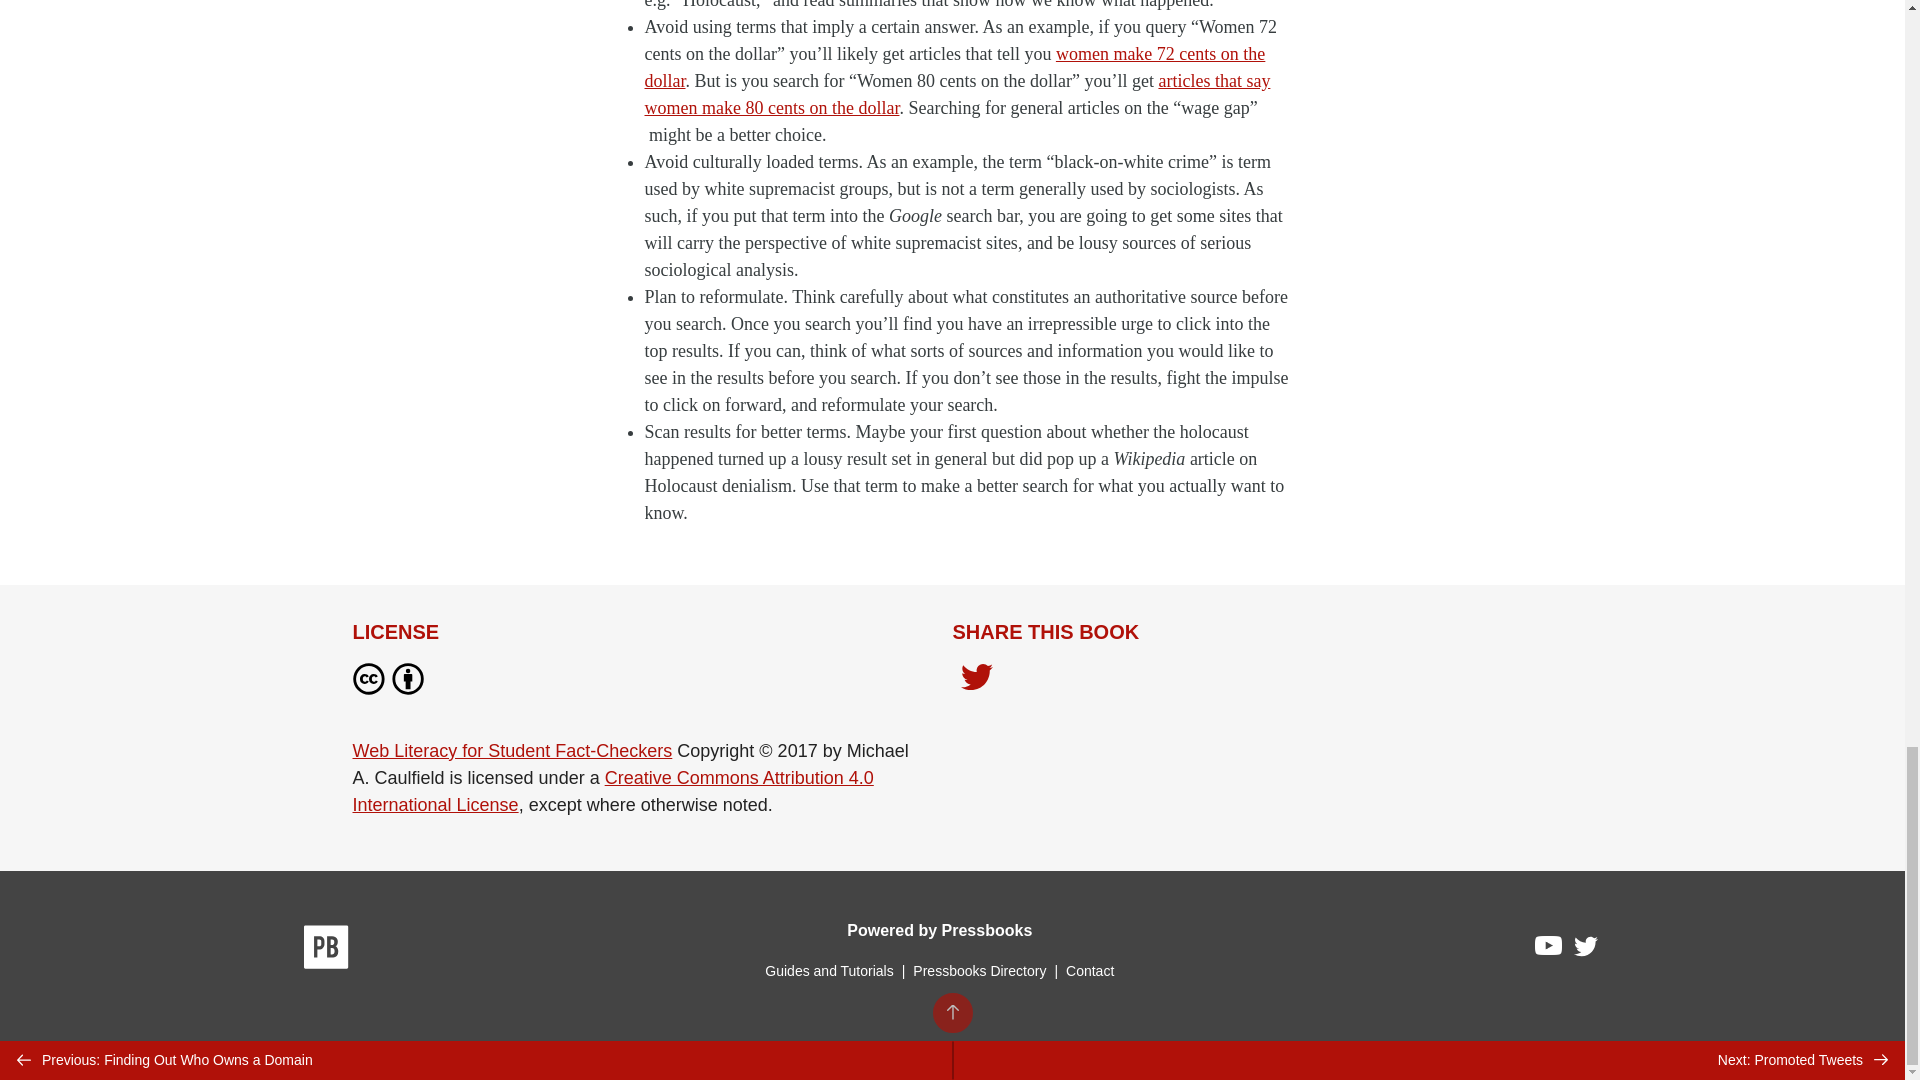 The width and height of the screenshot is (1920, 1080). Describe the element at coordinates (939, 930) in the screenshot. I see `Powered by Pressbooks` at that location.